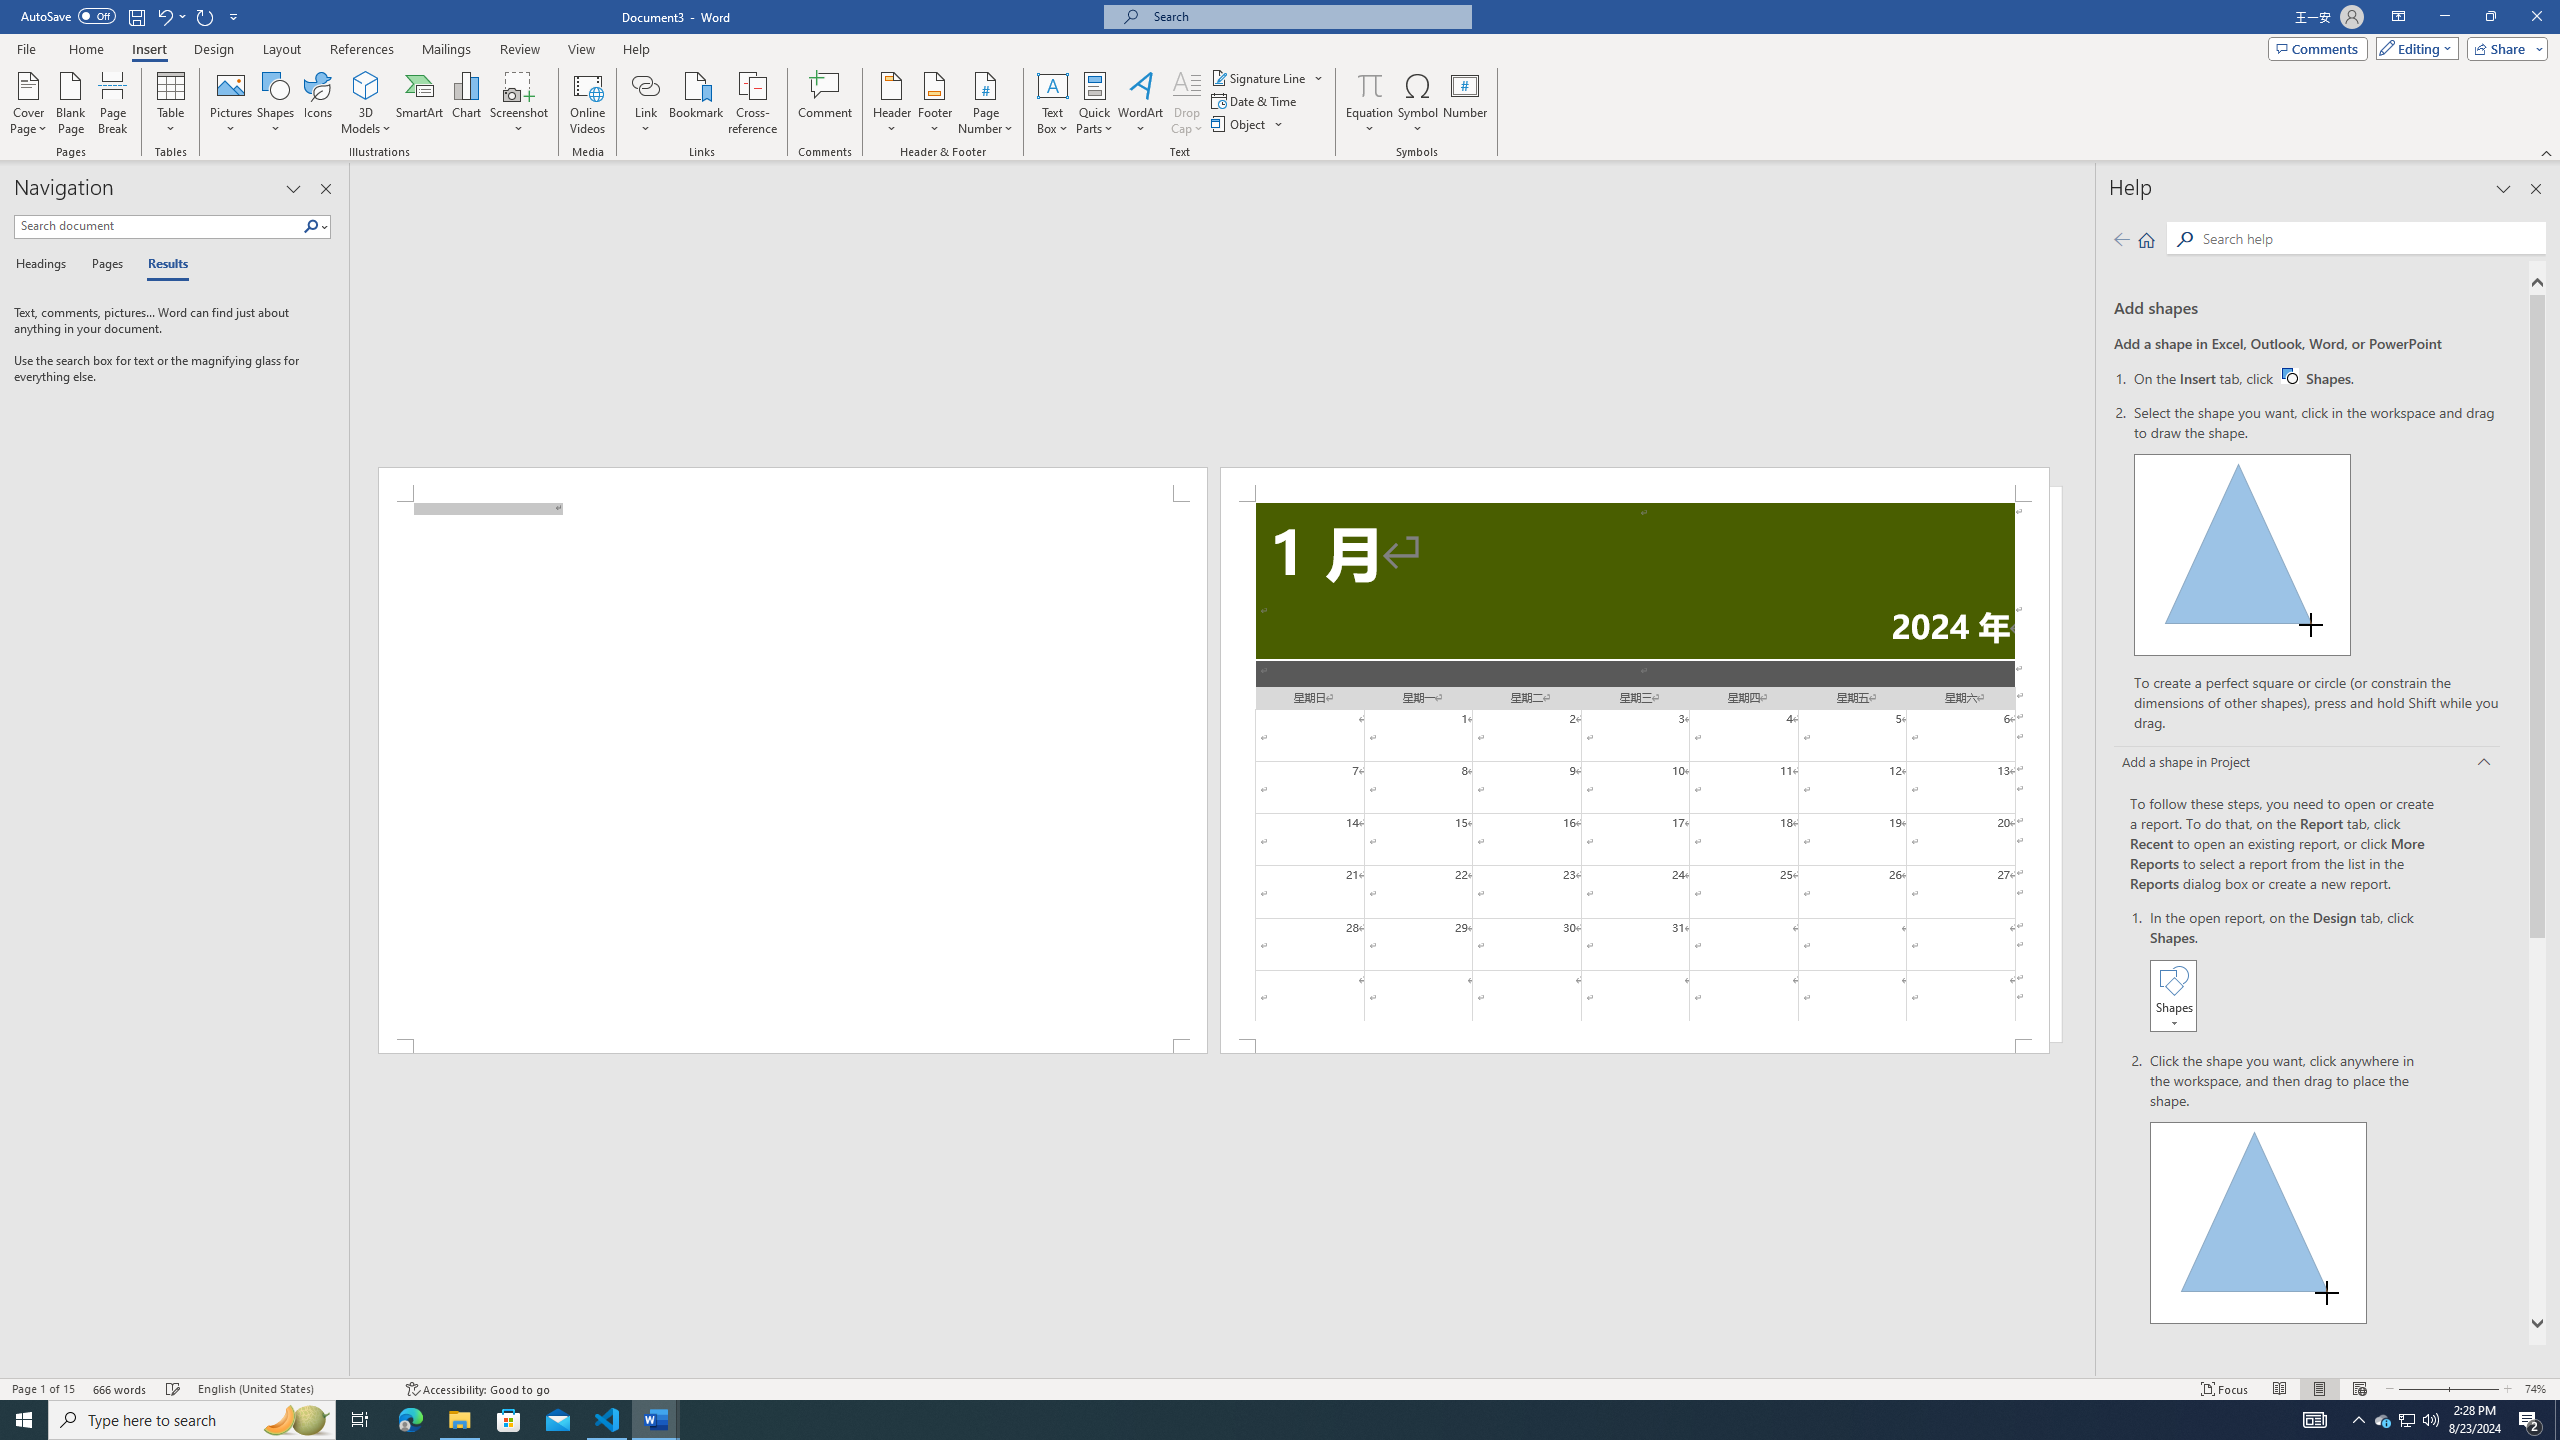 The height and width of the screenshot is (1440, 2560). What do you see at coordinates (1370, 103) in the screenshot?
I see `Equation` at bounding box center [1370, 103].